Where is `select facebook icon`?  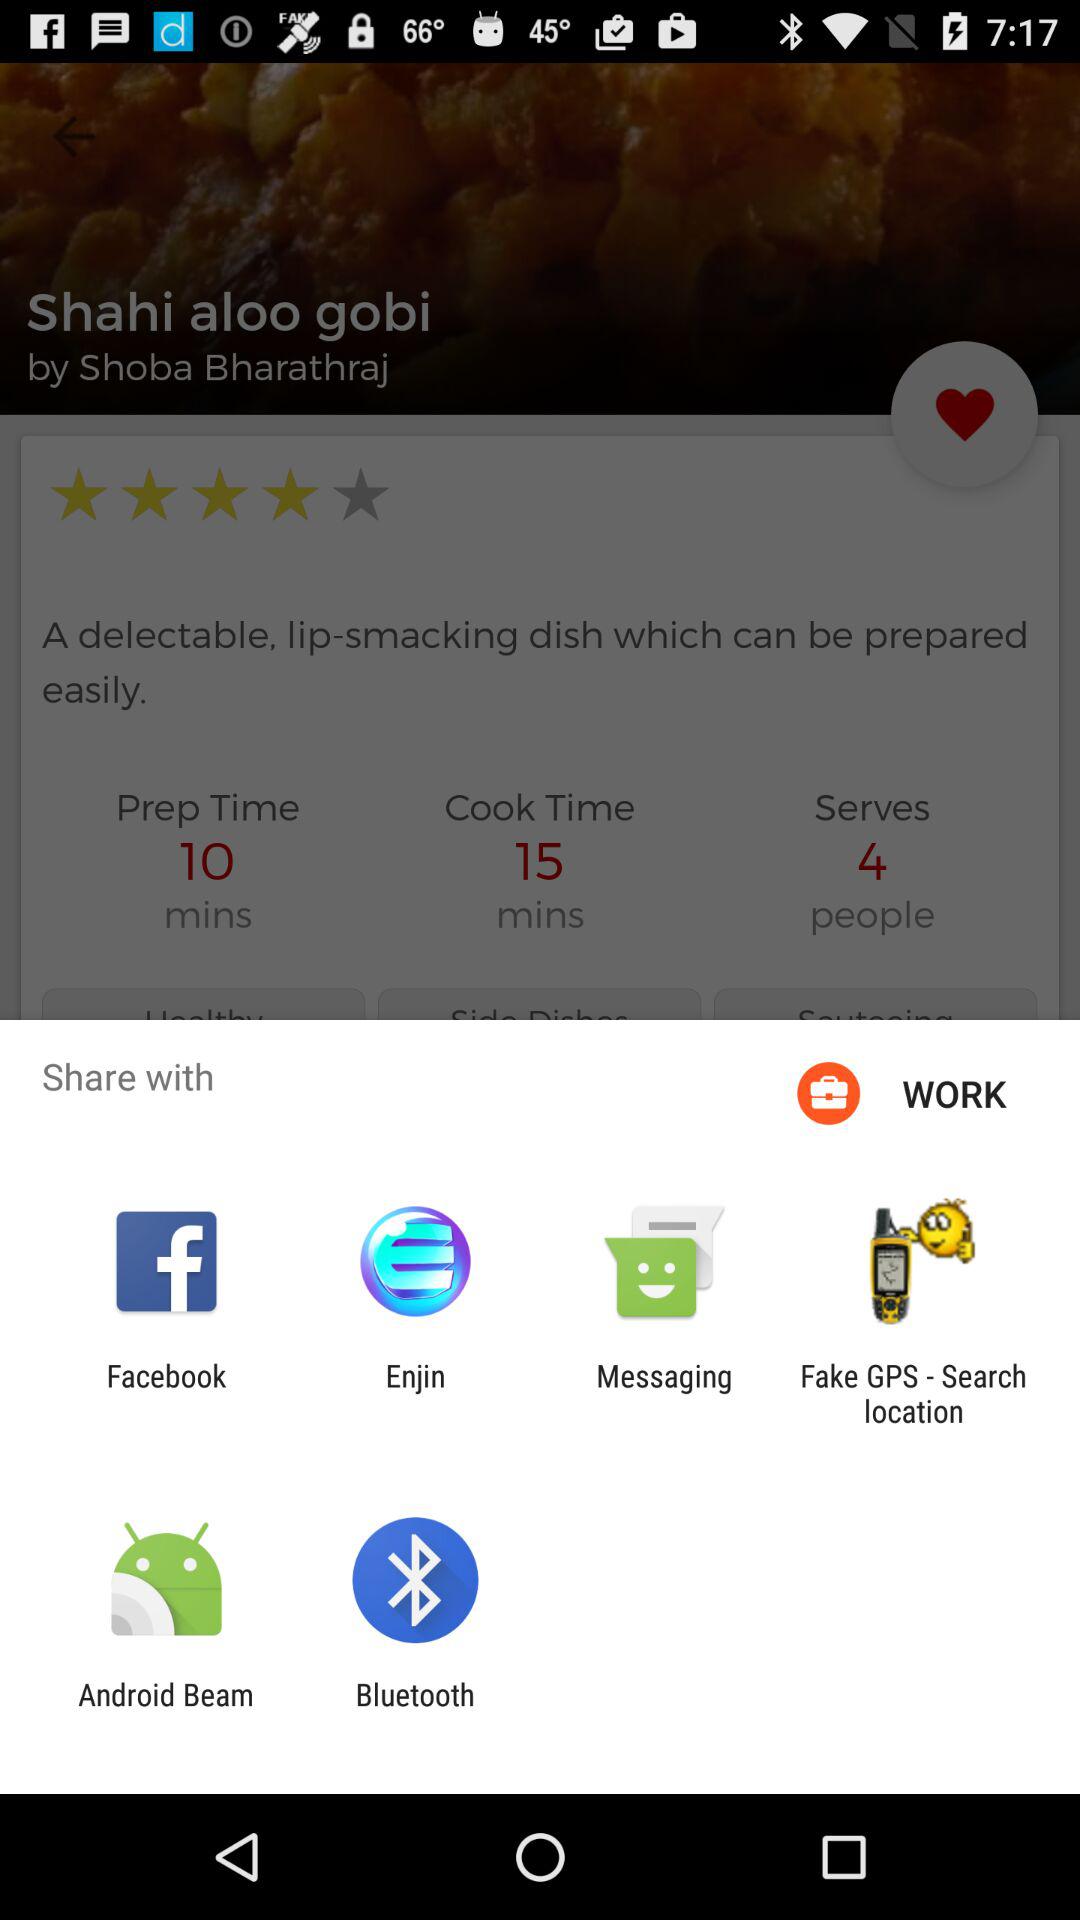 select facebook icon is located at coordinates (166, 1393).